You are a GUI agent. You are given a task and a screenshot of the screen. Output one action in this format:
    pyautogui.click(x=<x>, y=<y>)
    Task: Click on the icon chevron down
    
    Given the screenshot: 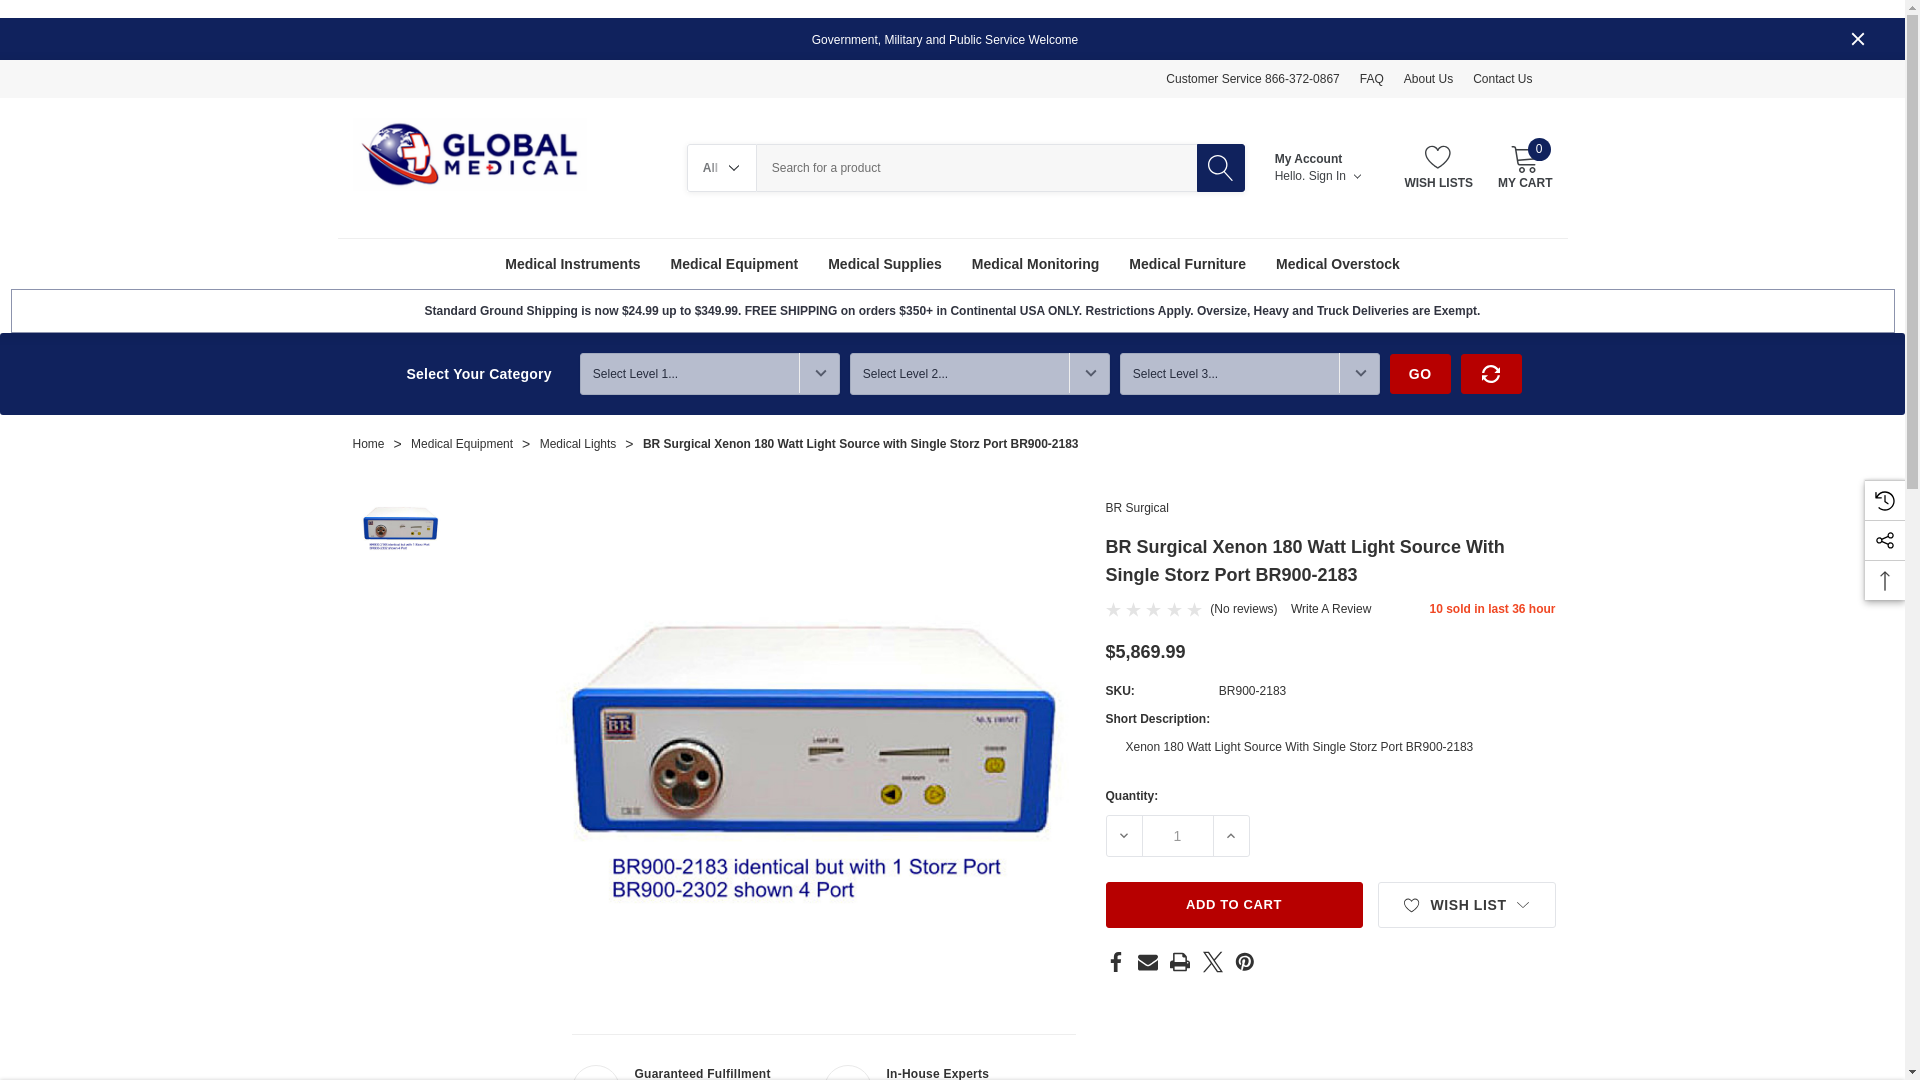 What is the action you would take?
    pyautogui.click(x=734, y=168)
    